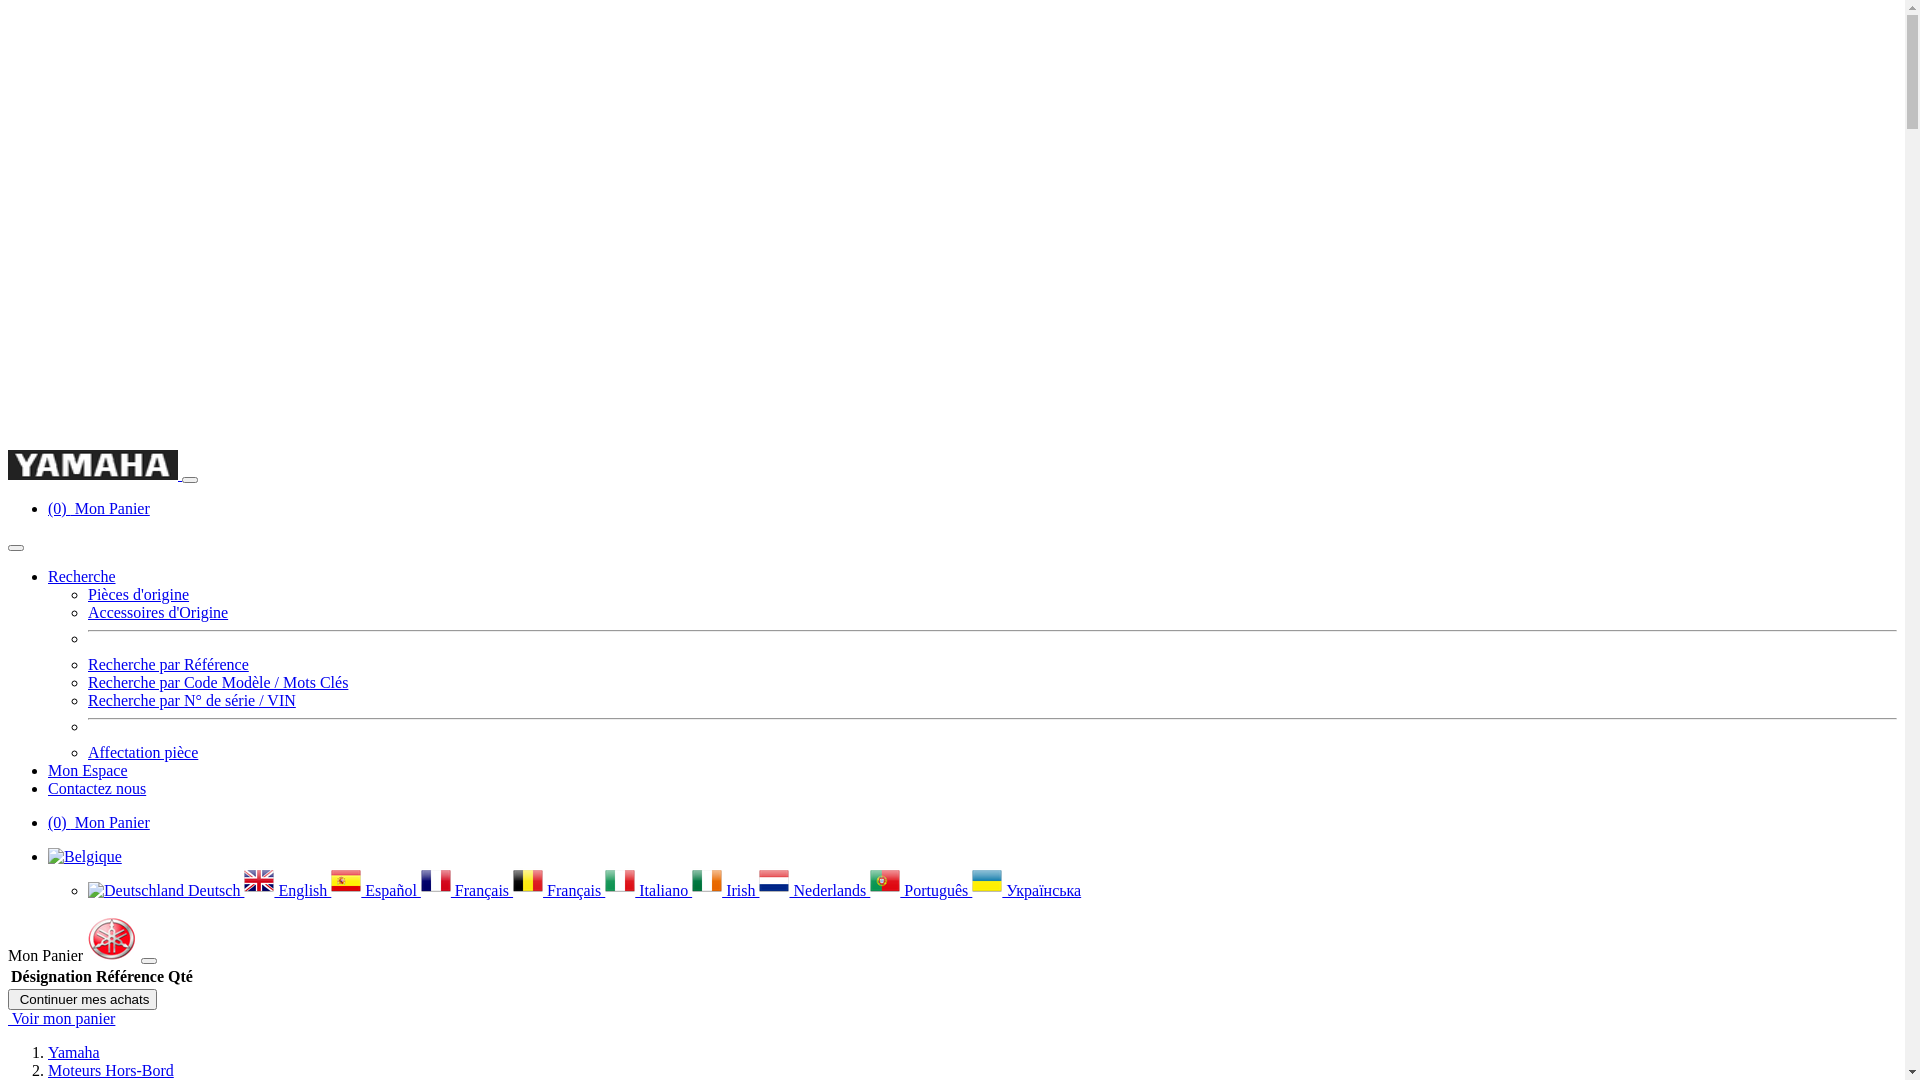 The width and height of the screenshot is (1920, 1080). What do you see at coordinates (158, 612) in the screenshot?
I see `Accessoires d'Origine` at bounding box center [158, 612].